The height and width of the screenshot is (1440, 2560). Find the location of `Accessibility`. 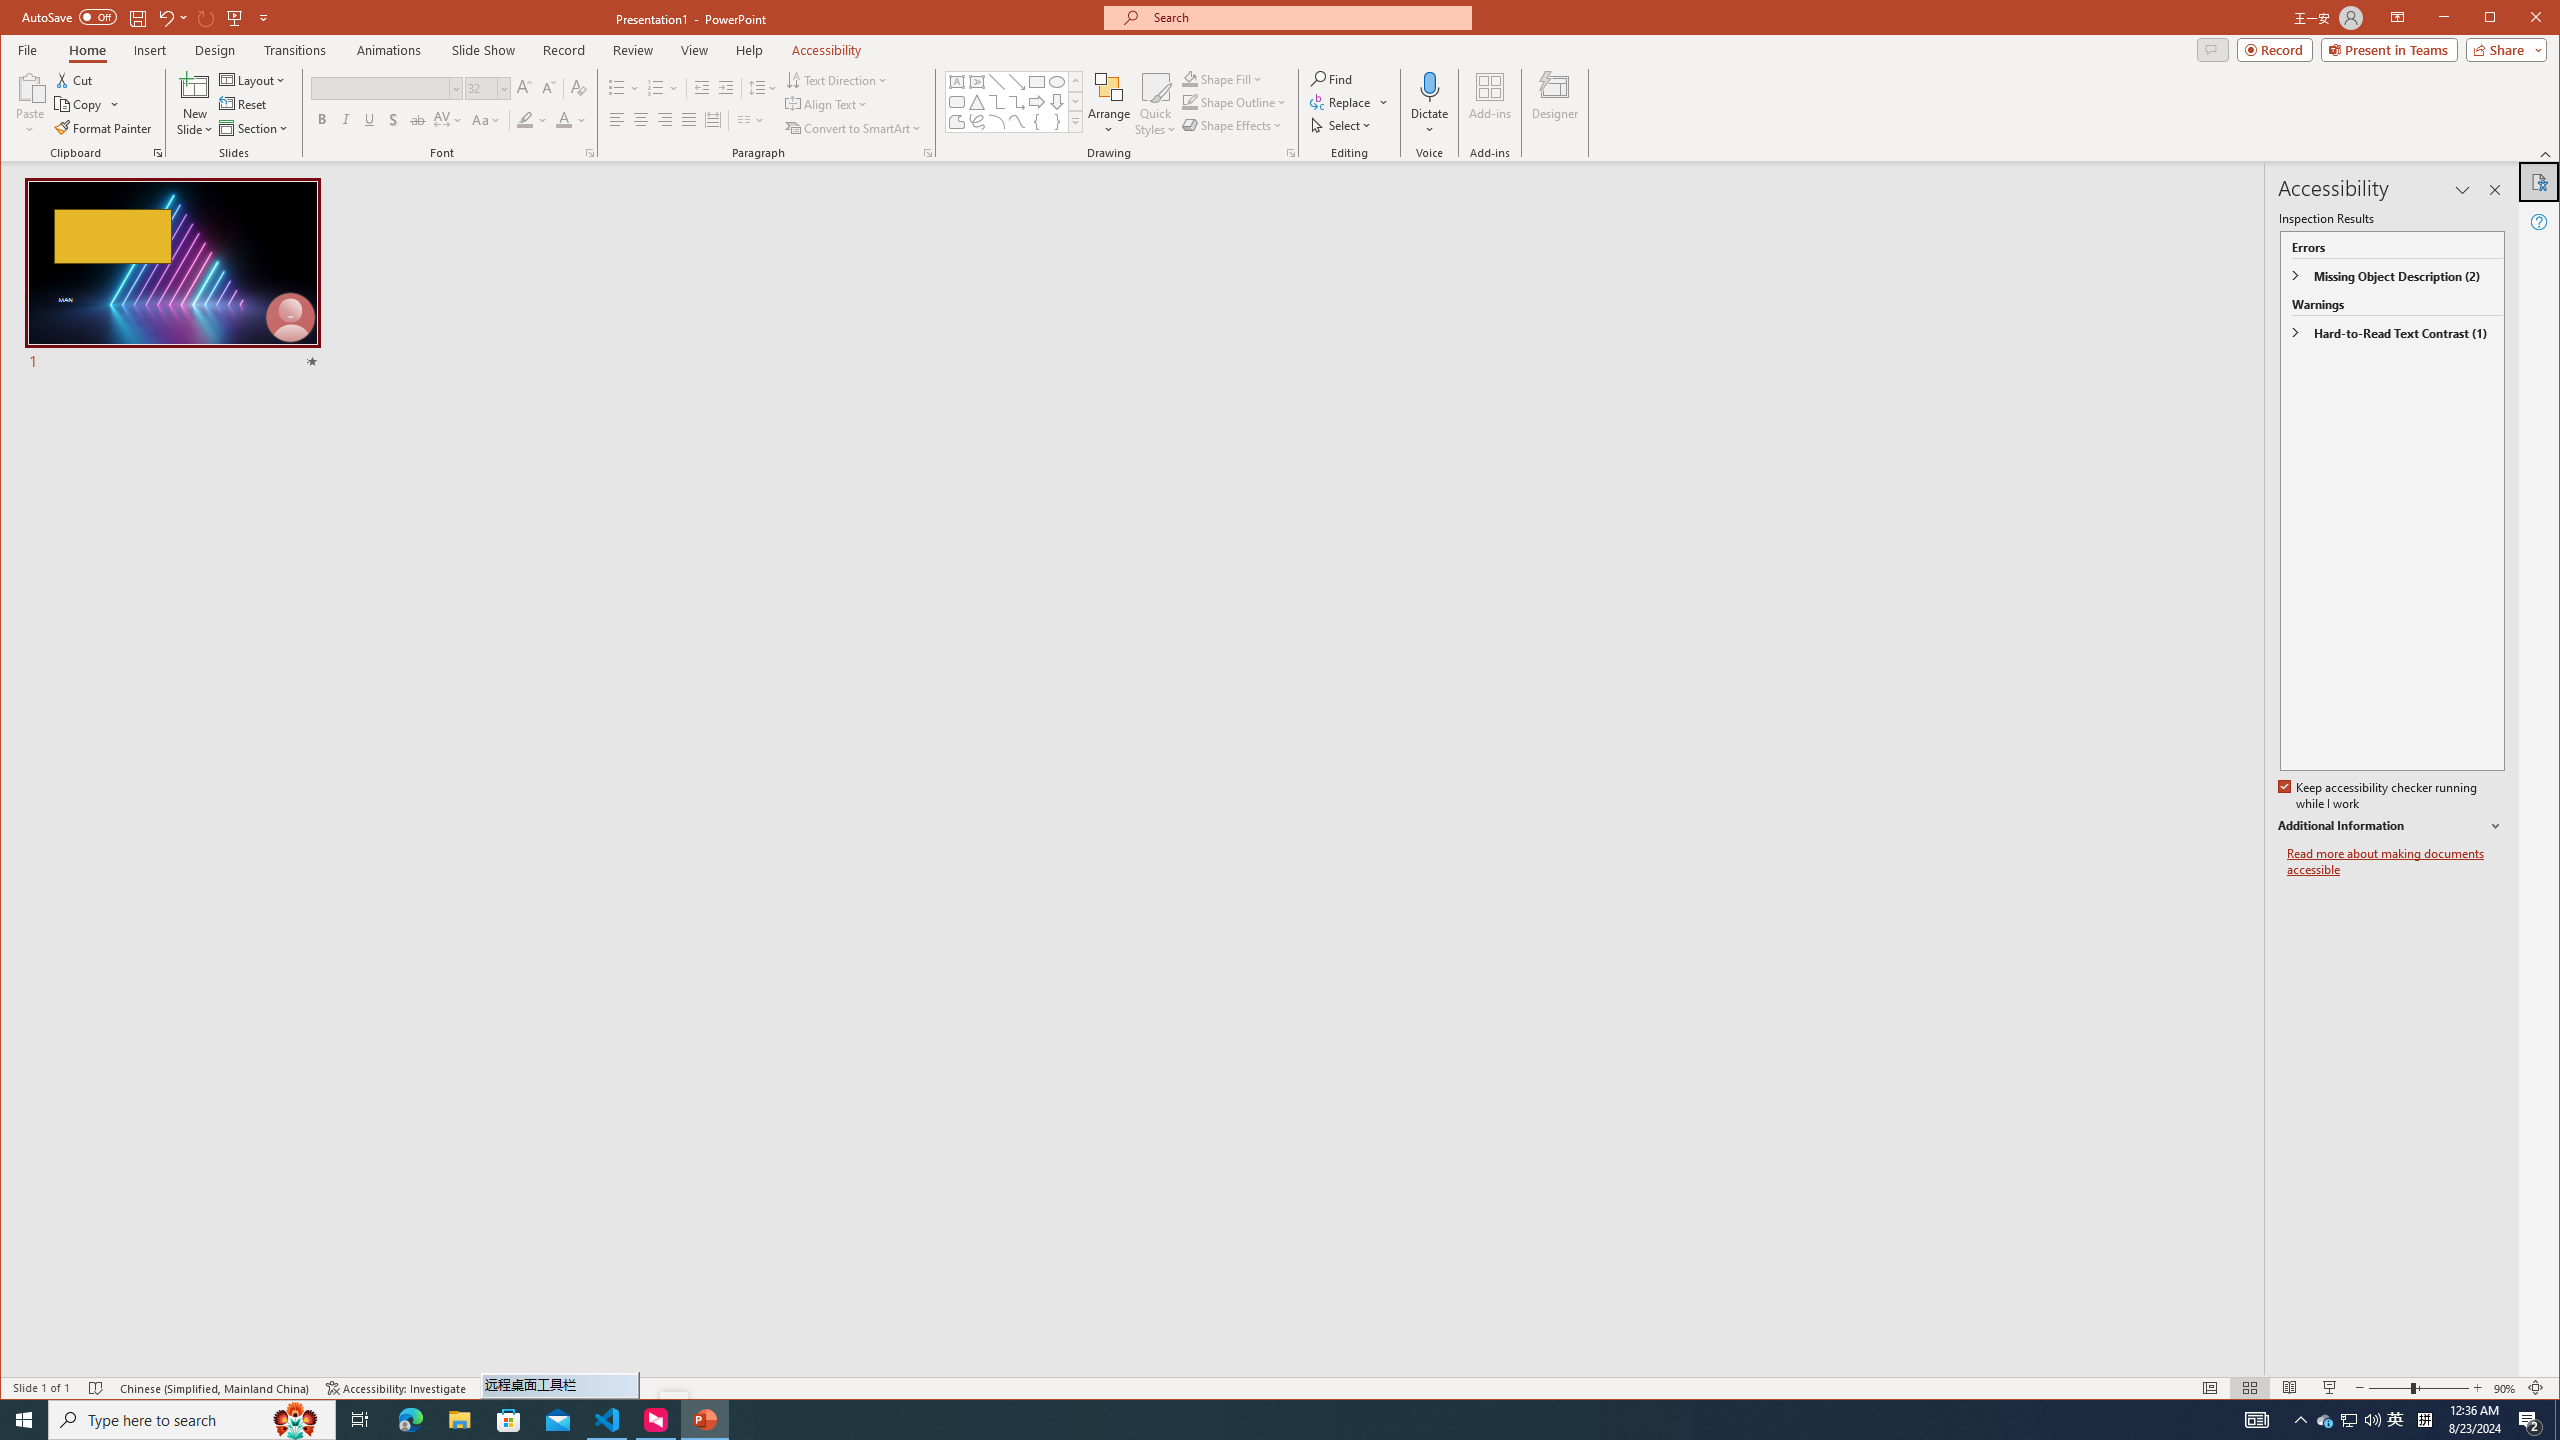

Accessibility is located at coordinates (2396, 1420).